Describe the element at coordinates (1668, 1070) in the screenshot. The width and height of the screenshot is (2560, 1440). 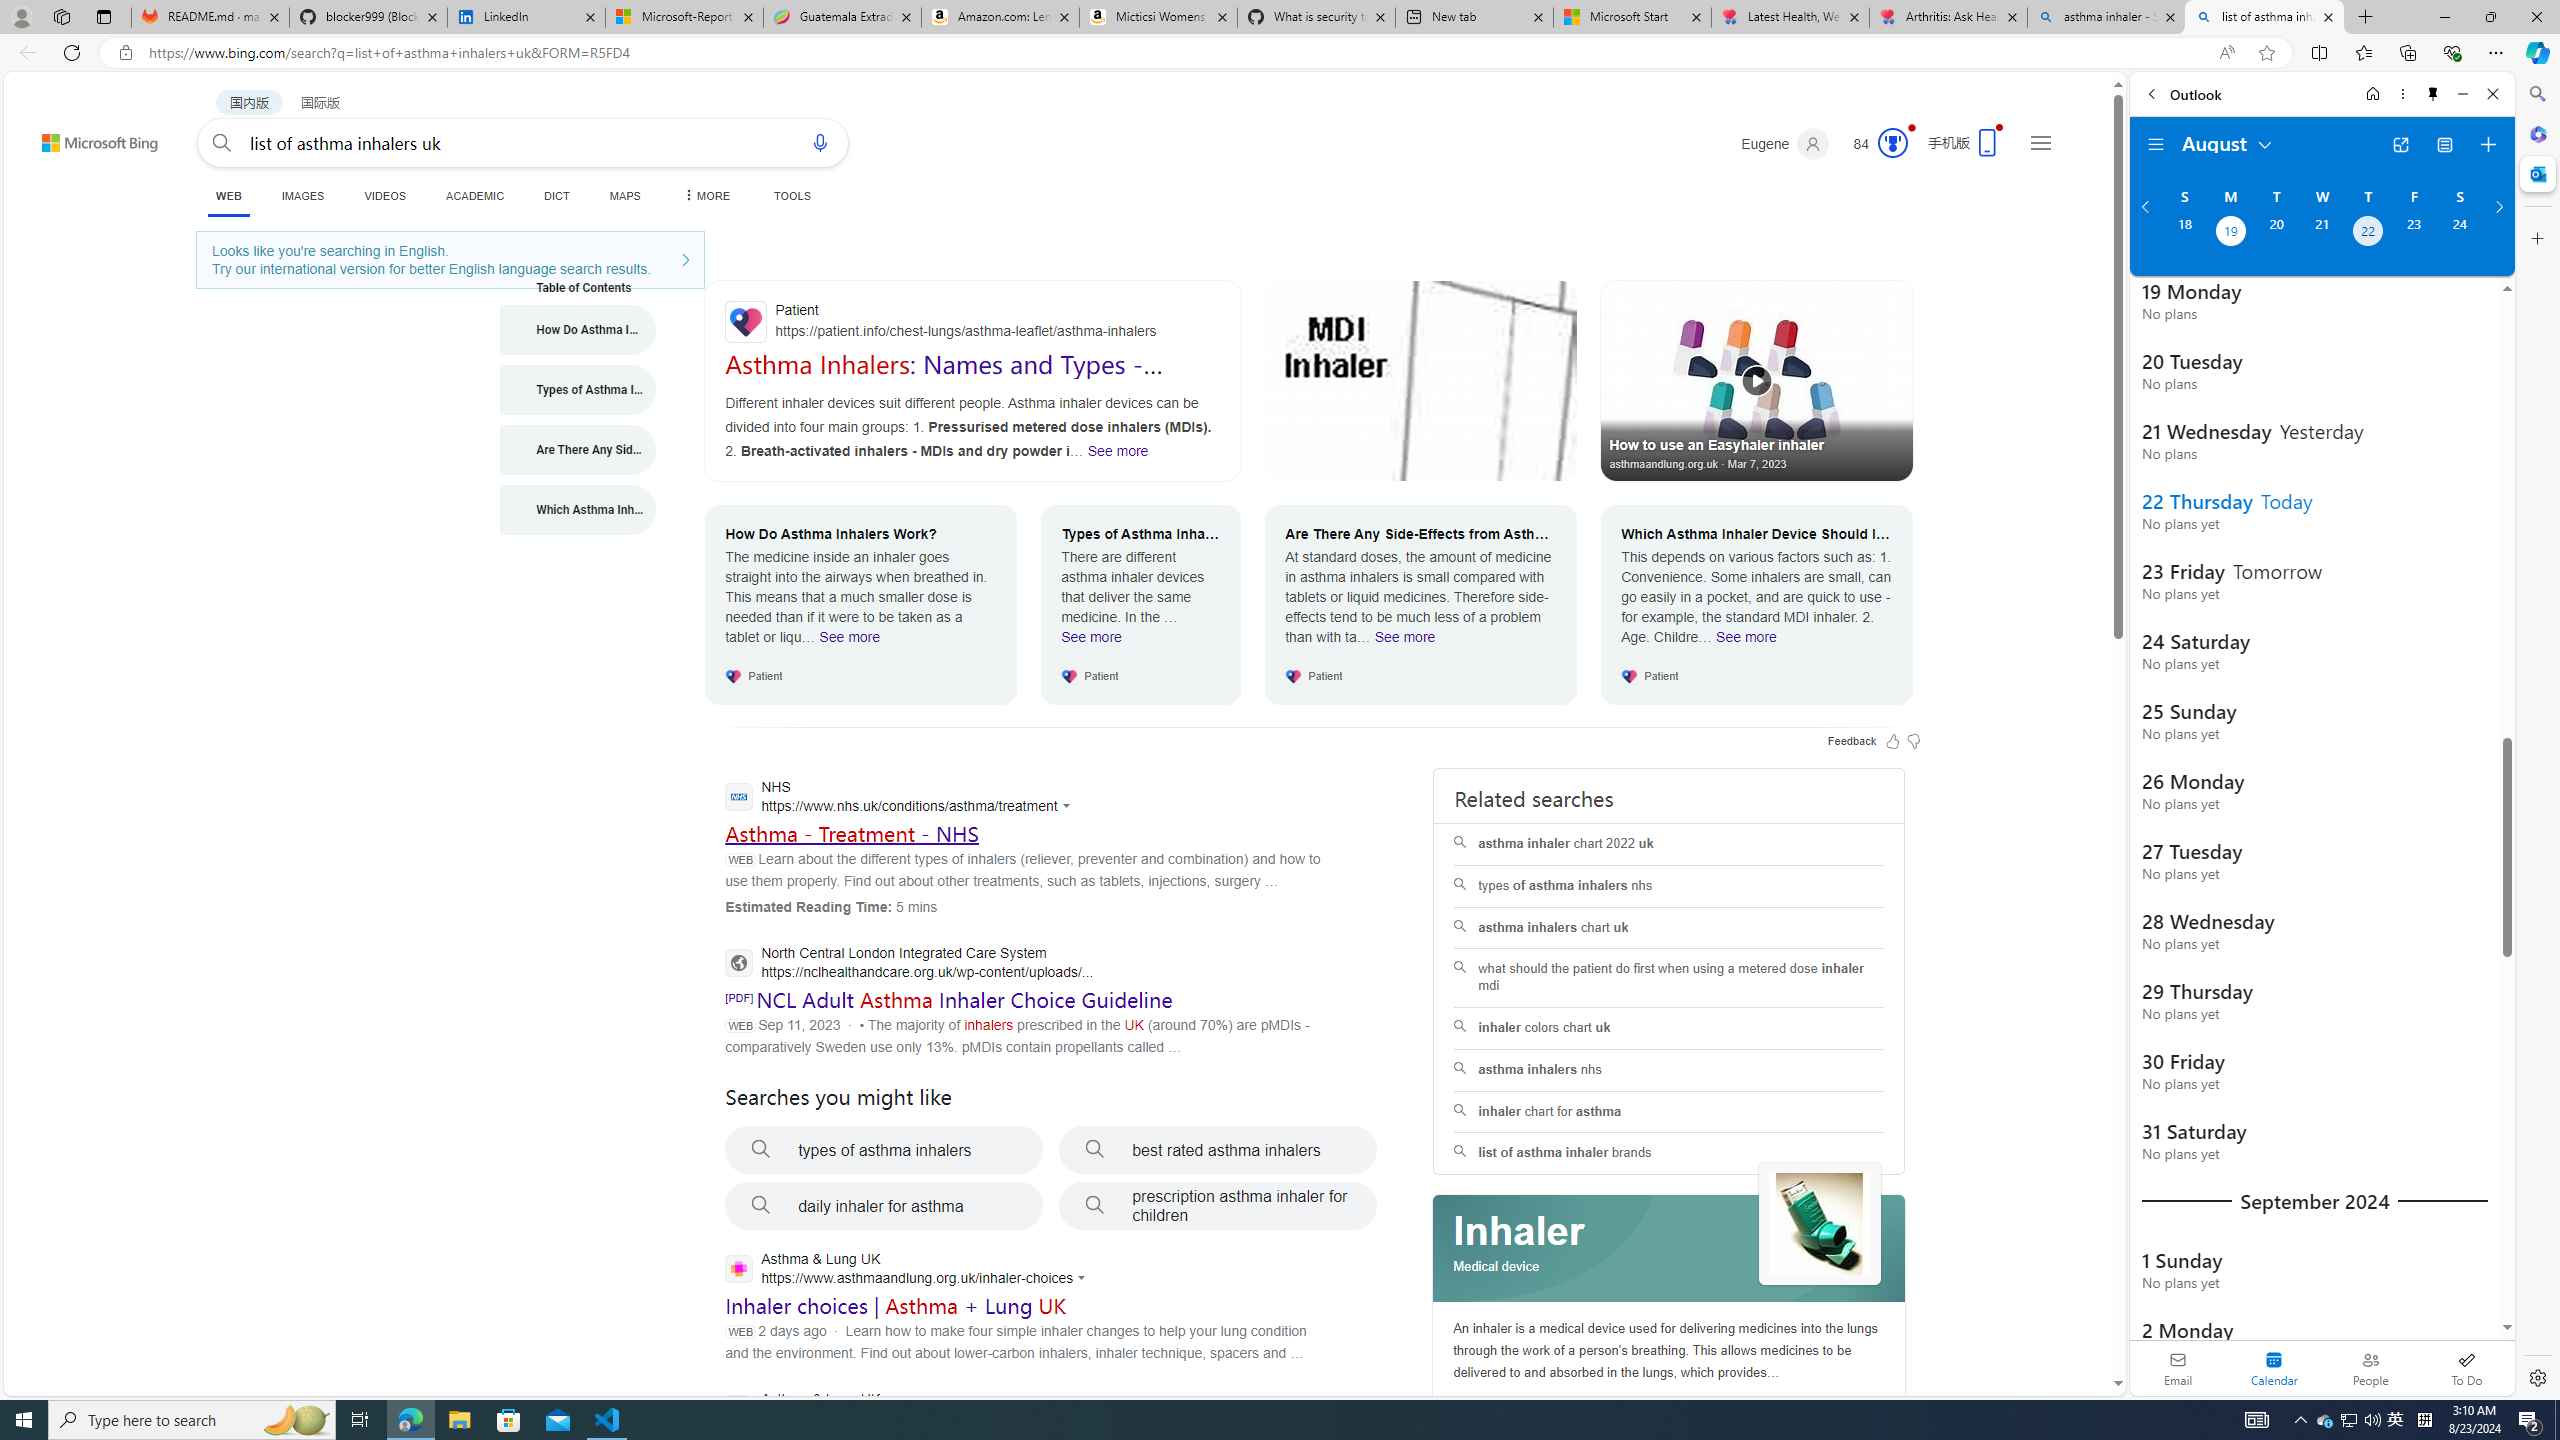
I see `asthma inhalers nhs` at that location.